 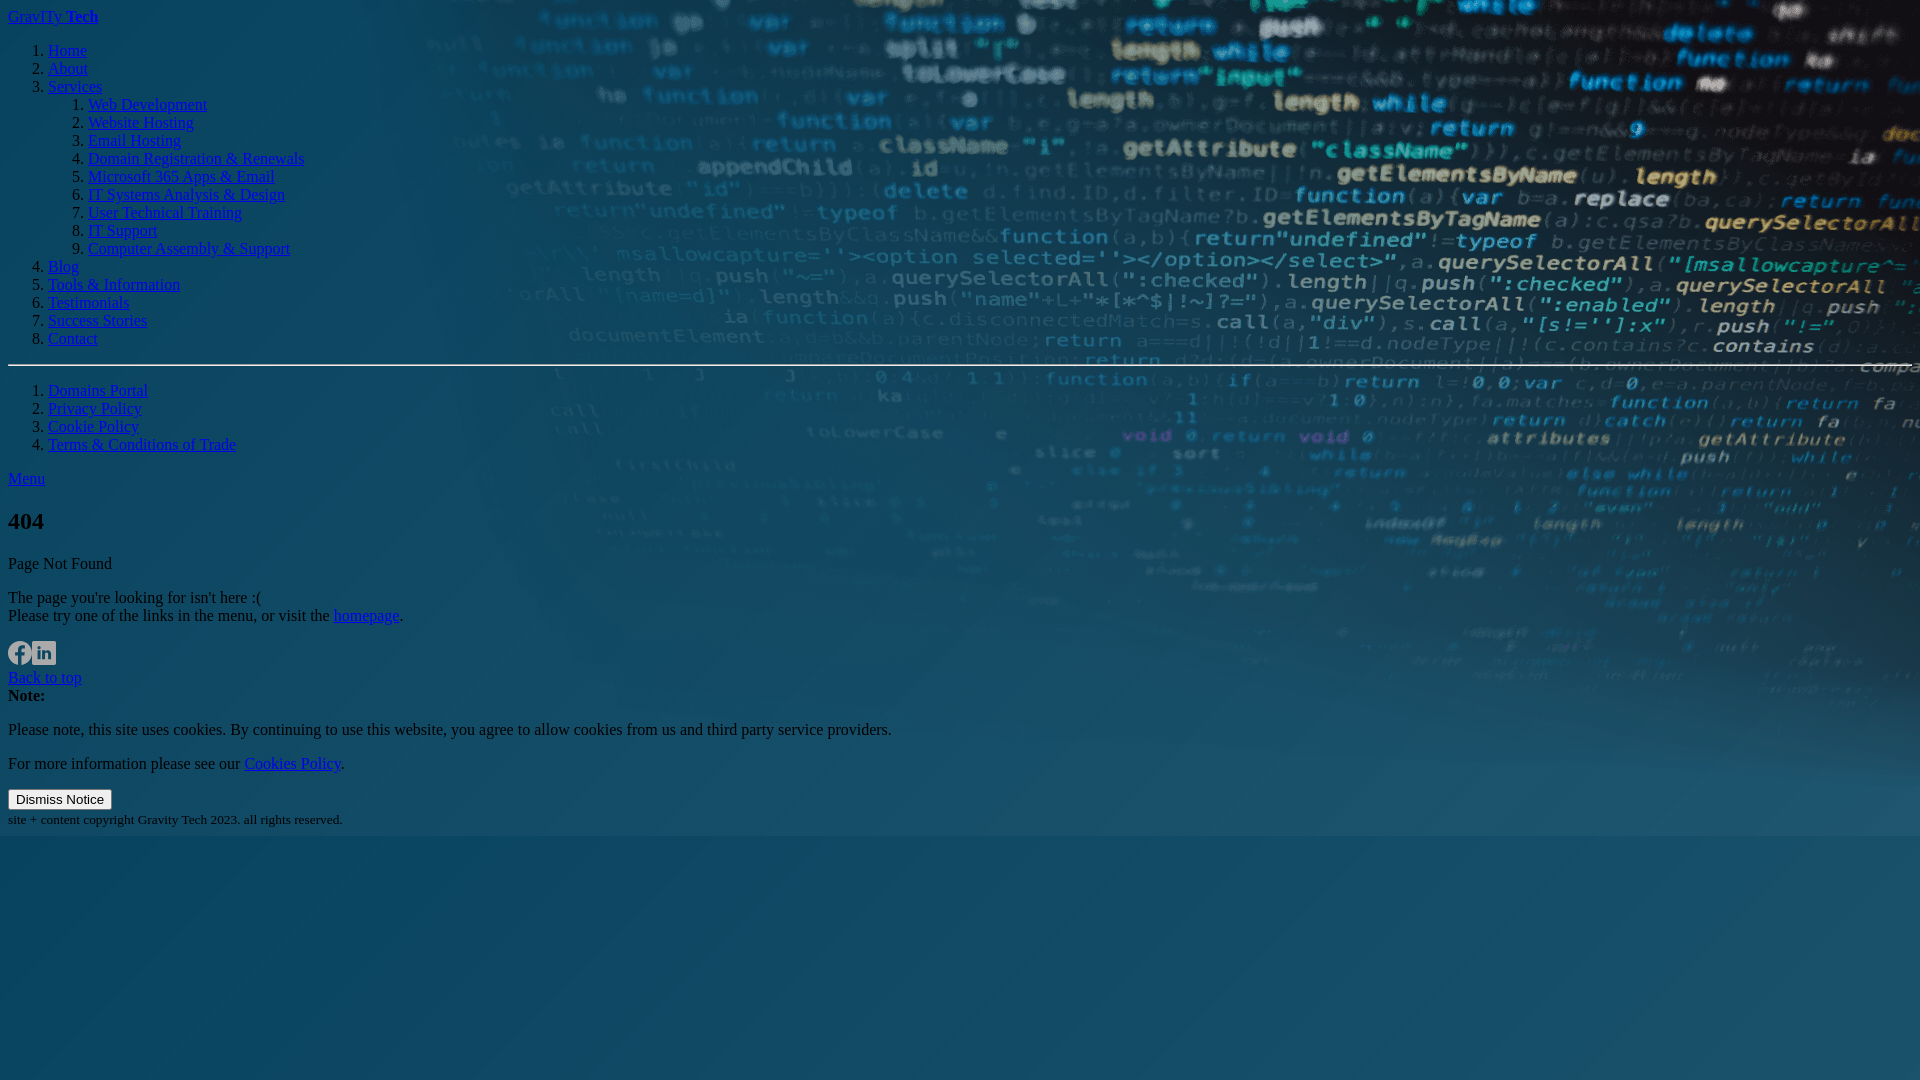 What do you see at coordinates (20, 660) in the screenshot?
I see `Gravity Tech on Facebook` at bounding box center [20, 660].